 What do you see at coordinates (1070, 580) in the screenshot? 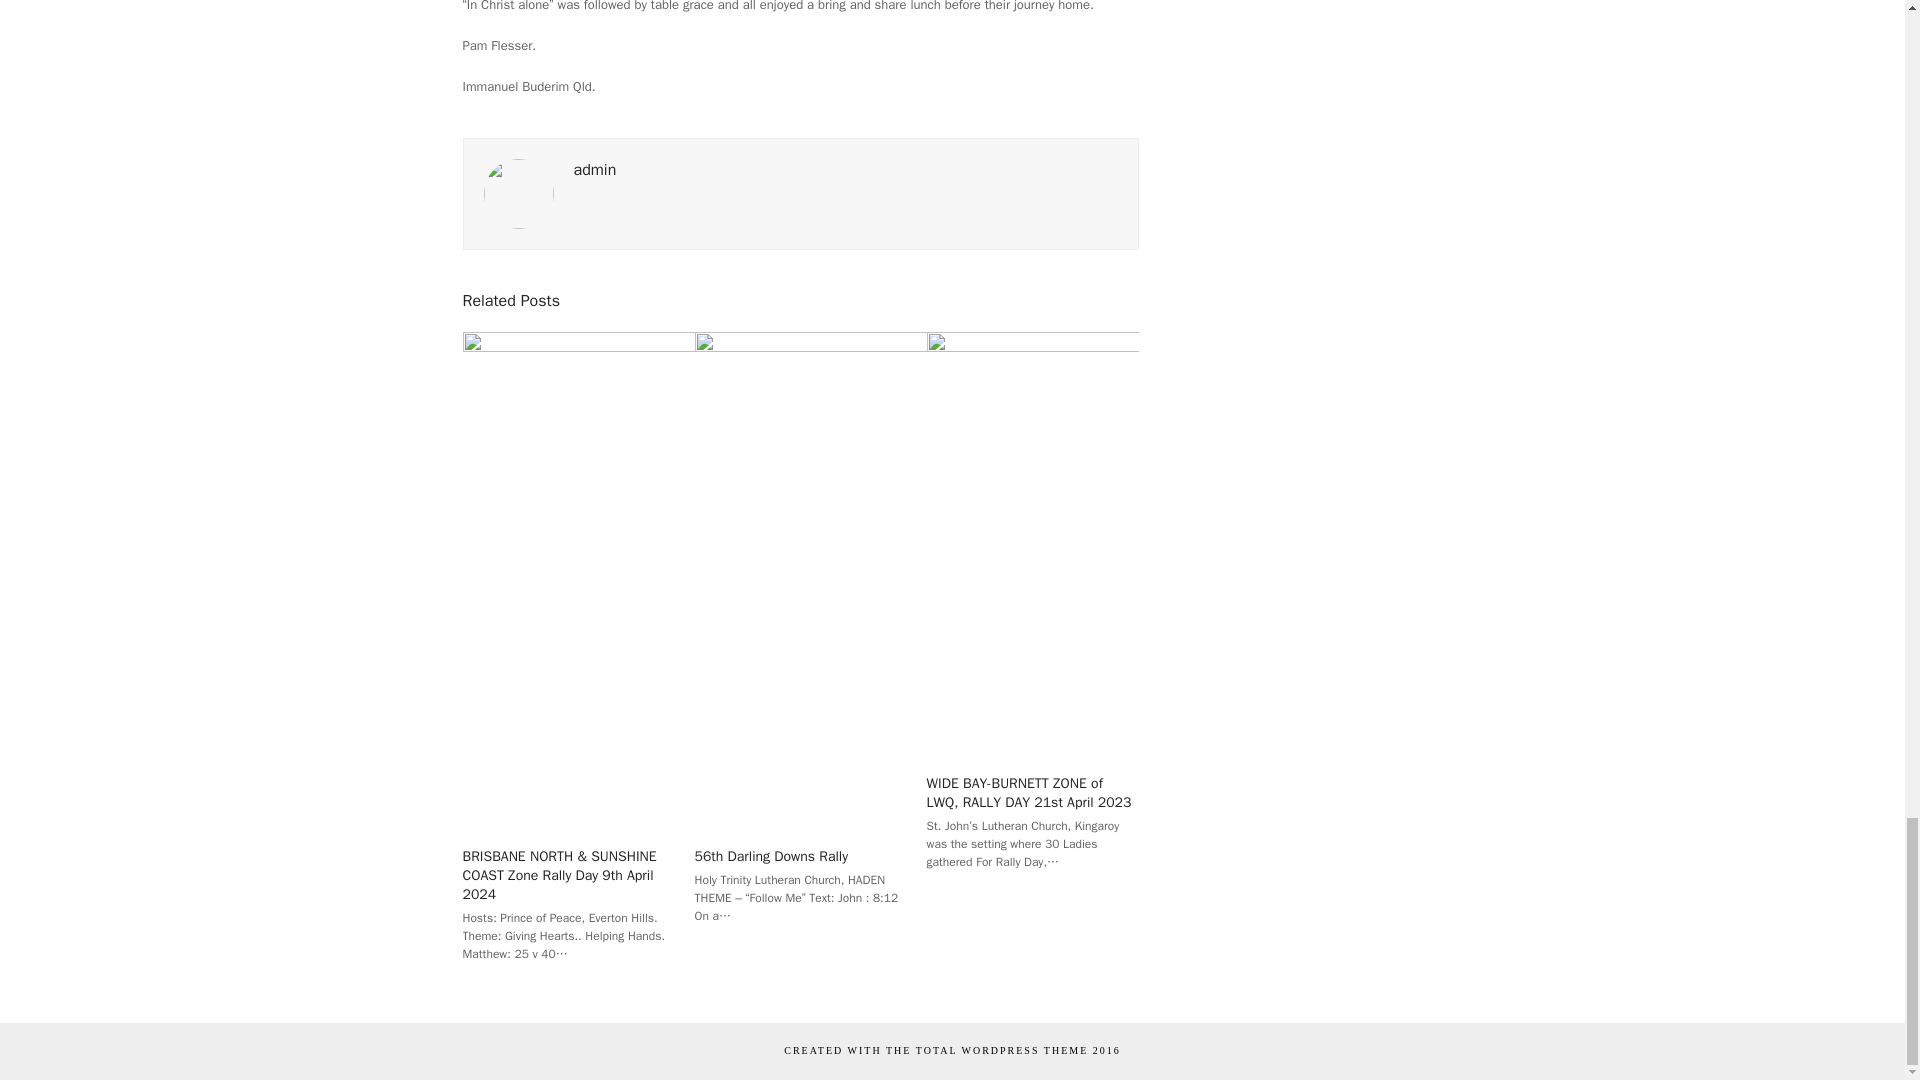
I see `56th Darling Downs Rally` at bounding box center [1070, 580].